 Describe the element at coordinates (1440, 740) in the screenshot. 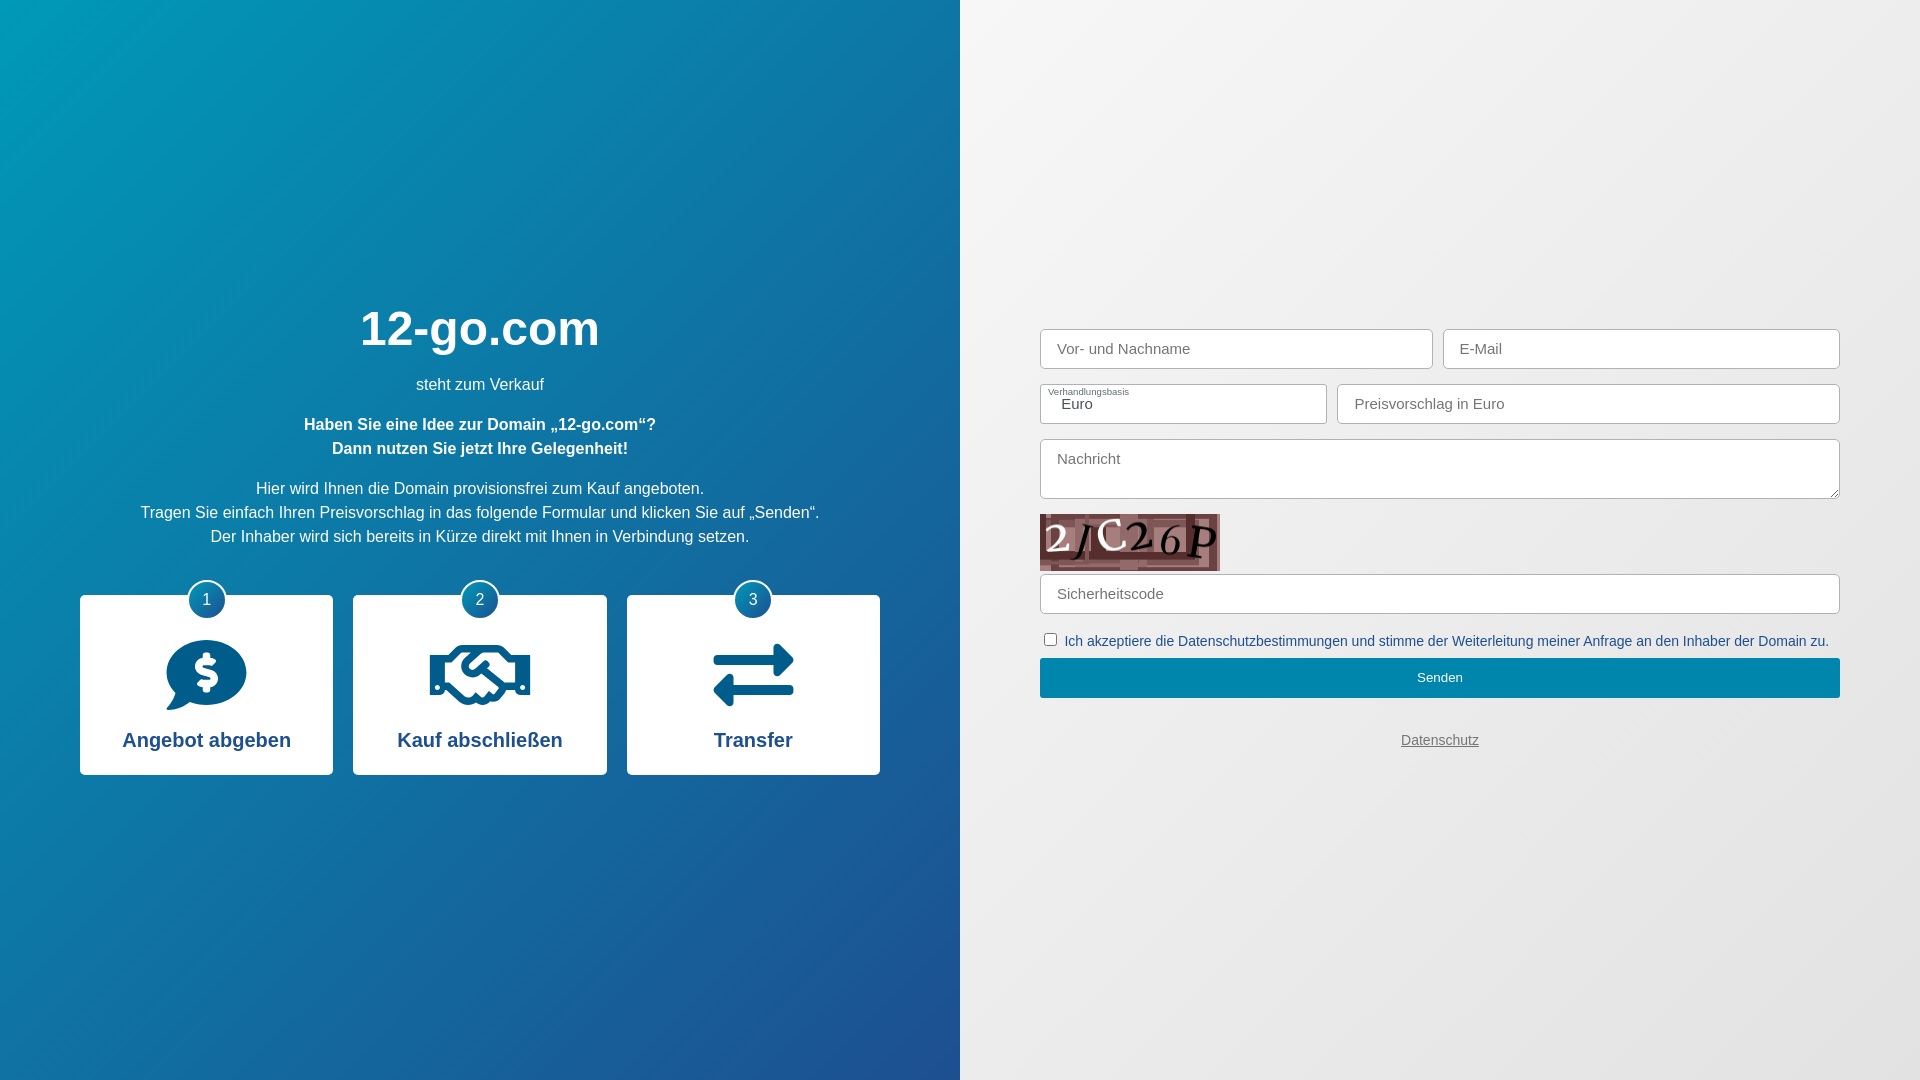

I see `Datenschutz` at that location.